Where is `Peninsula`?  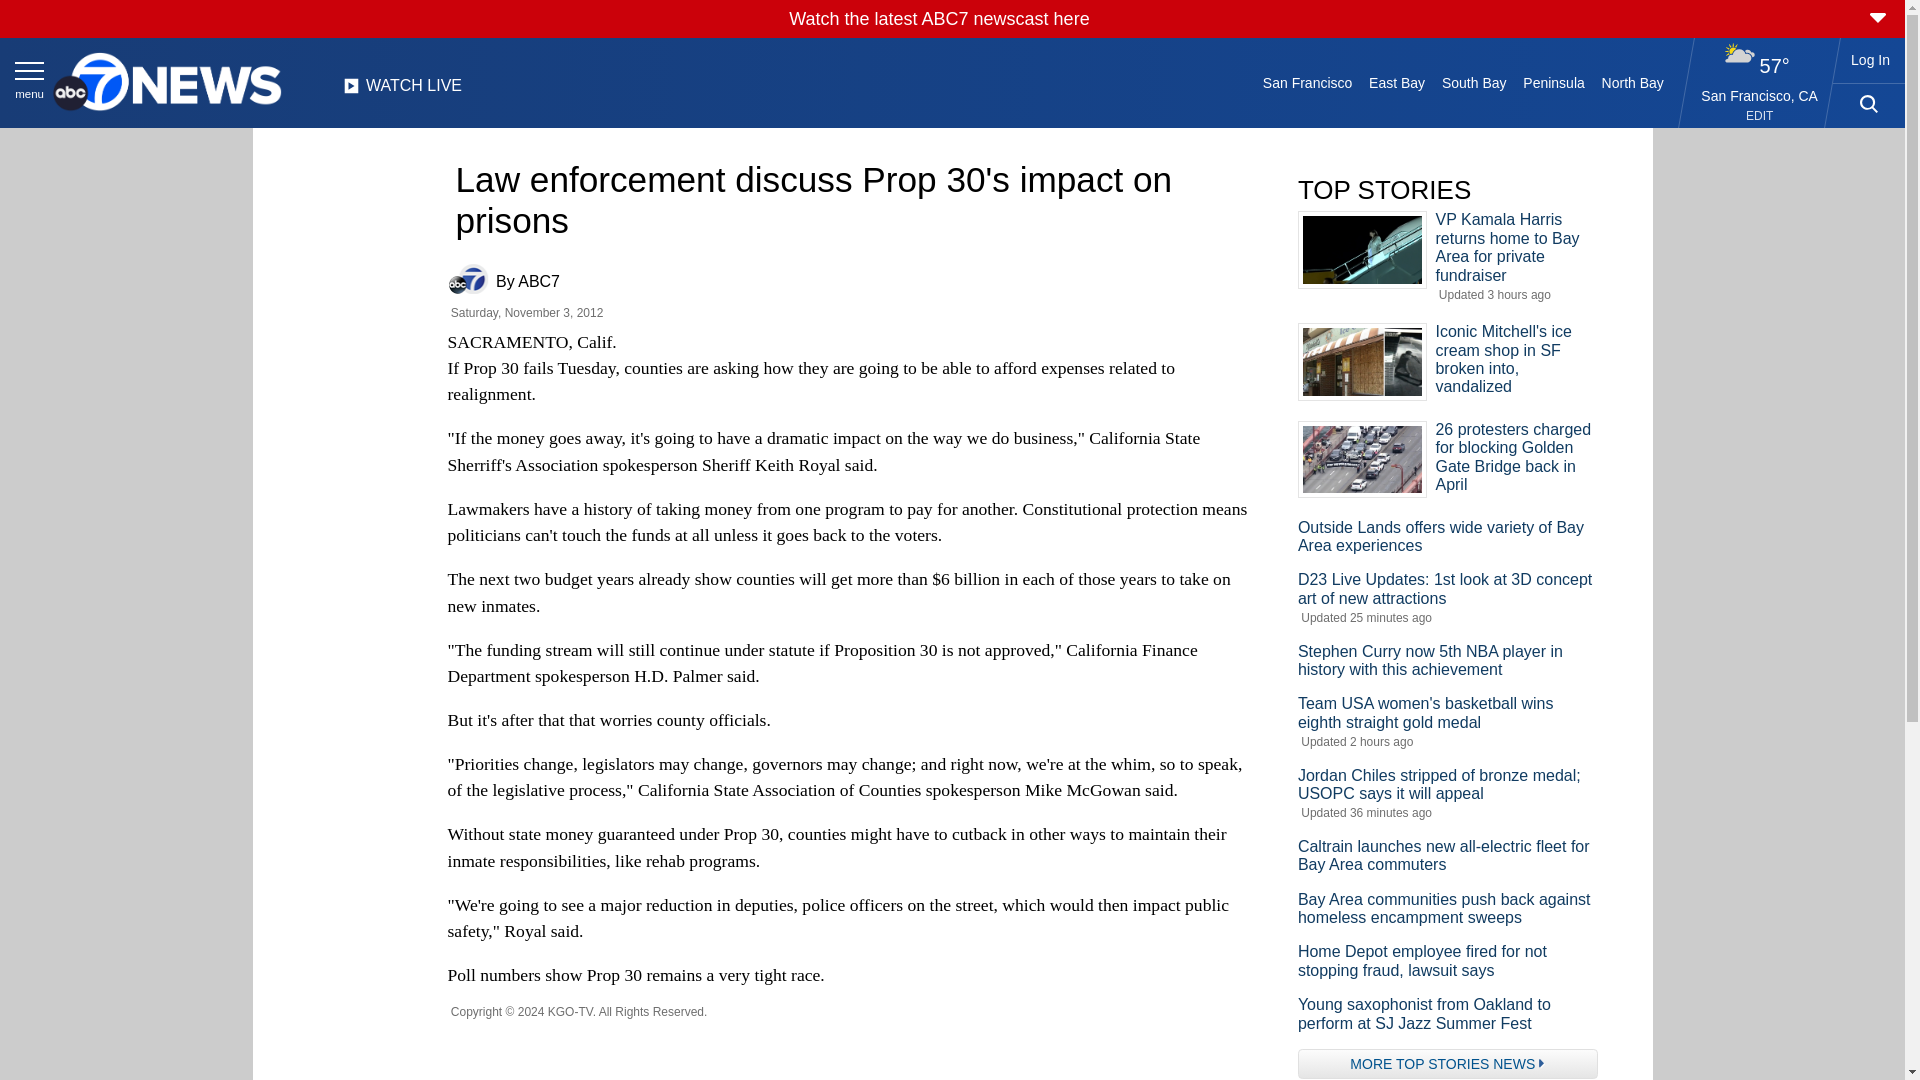 Peninsula is located at coordinates (1554, 82).